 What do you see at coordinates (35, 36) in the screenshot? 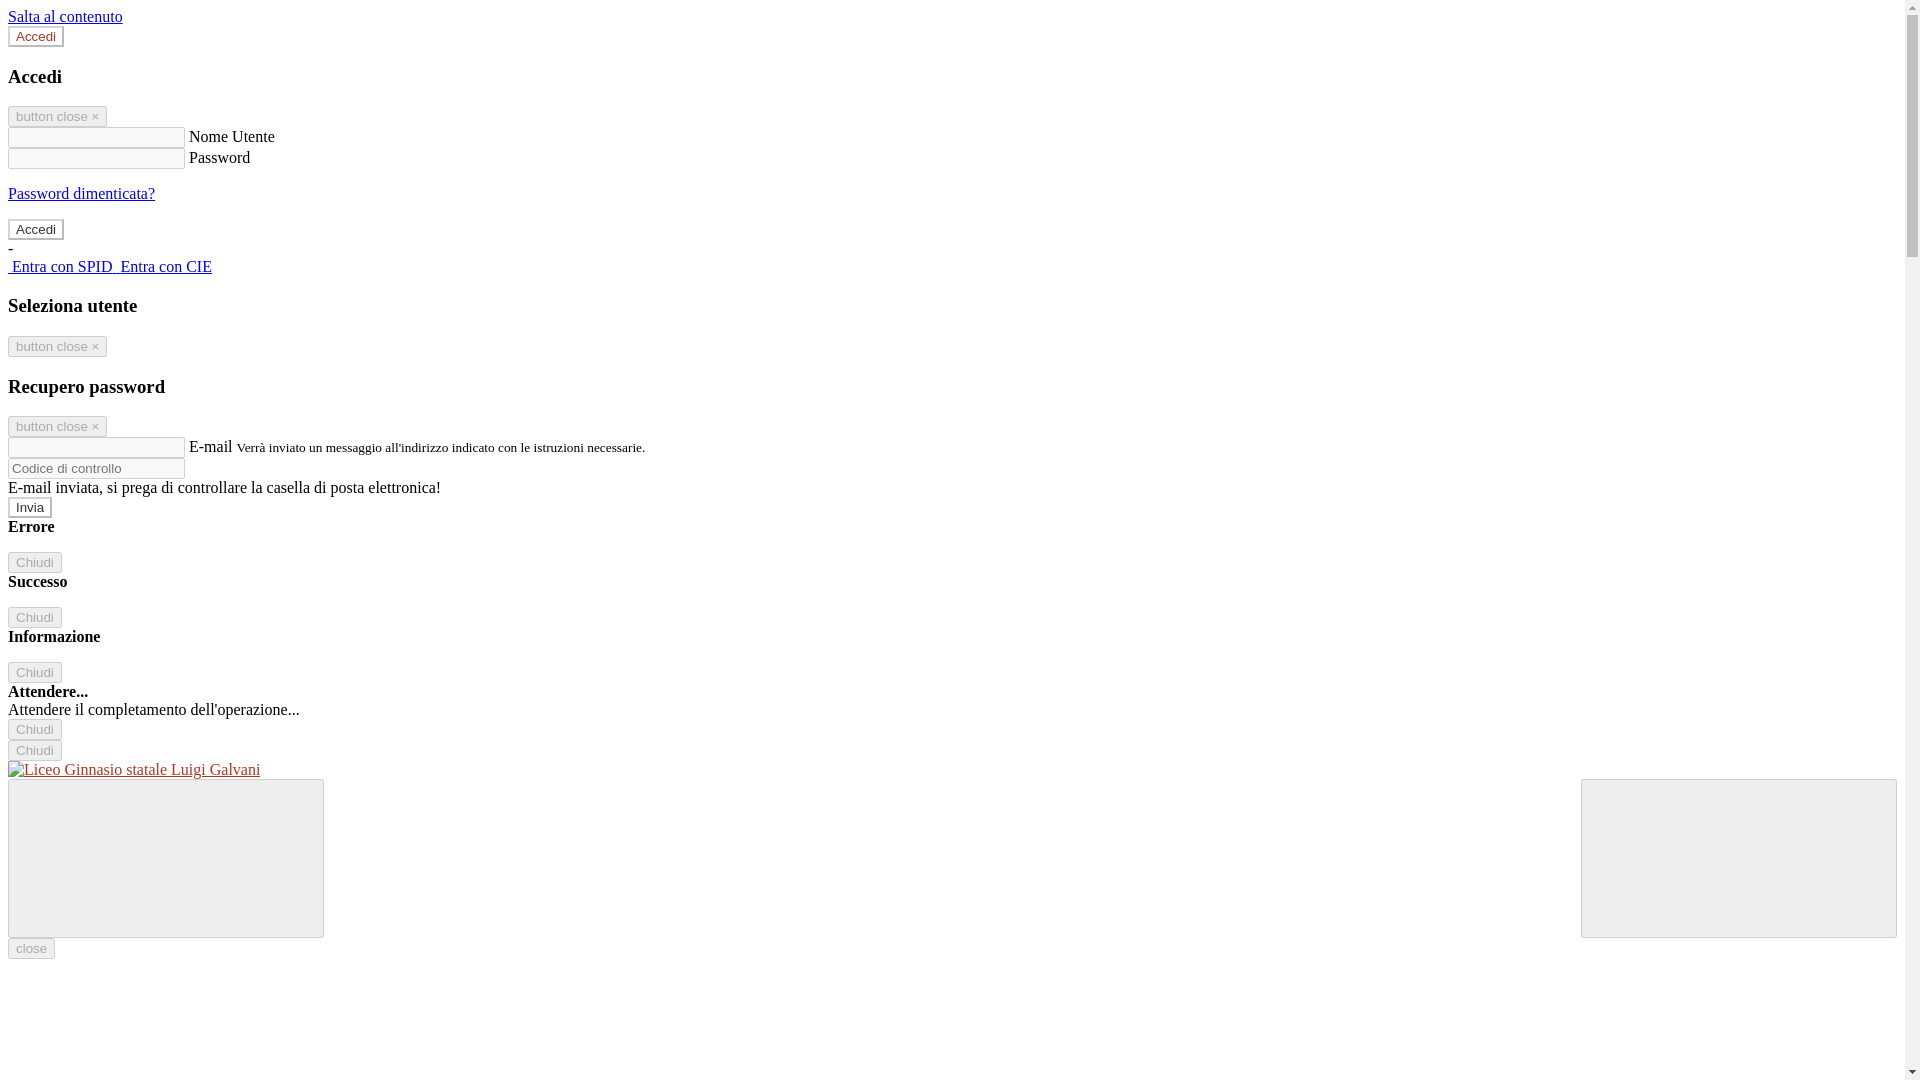
I see `Accedi` at bounding box center [35, 36].